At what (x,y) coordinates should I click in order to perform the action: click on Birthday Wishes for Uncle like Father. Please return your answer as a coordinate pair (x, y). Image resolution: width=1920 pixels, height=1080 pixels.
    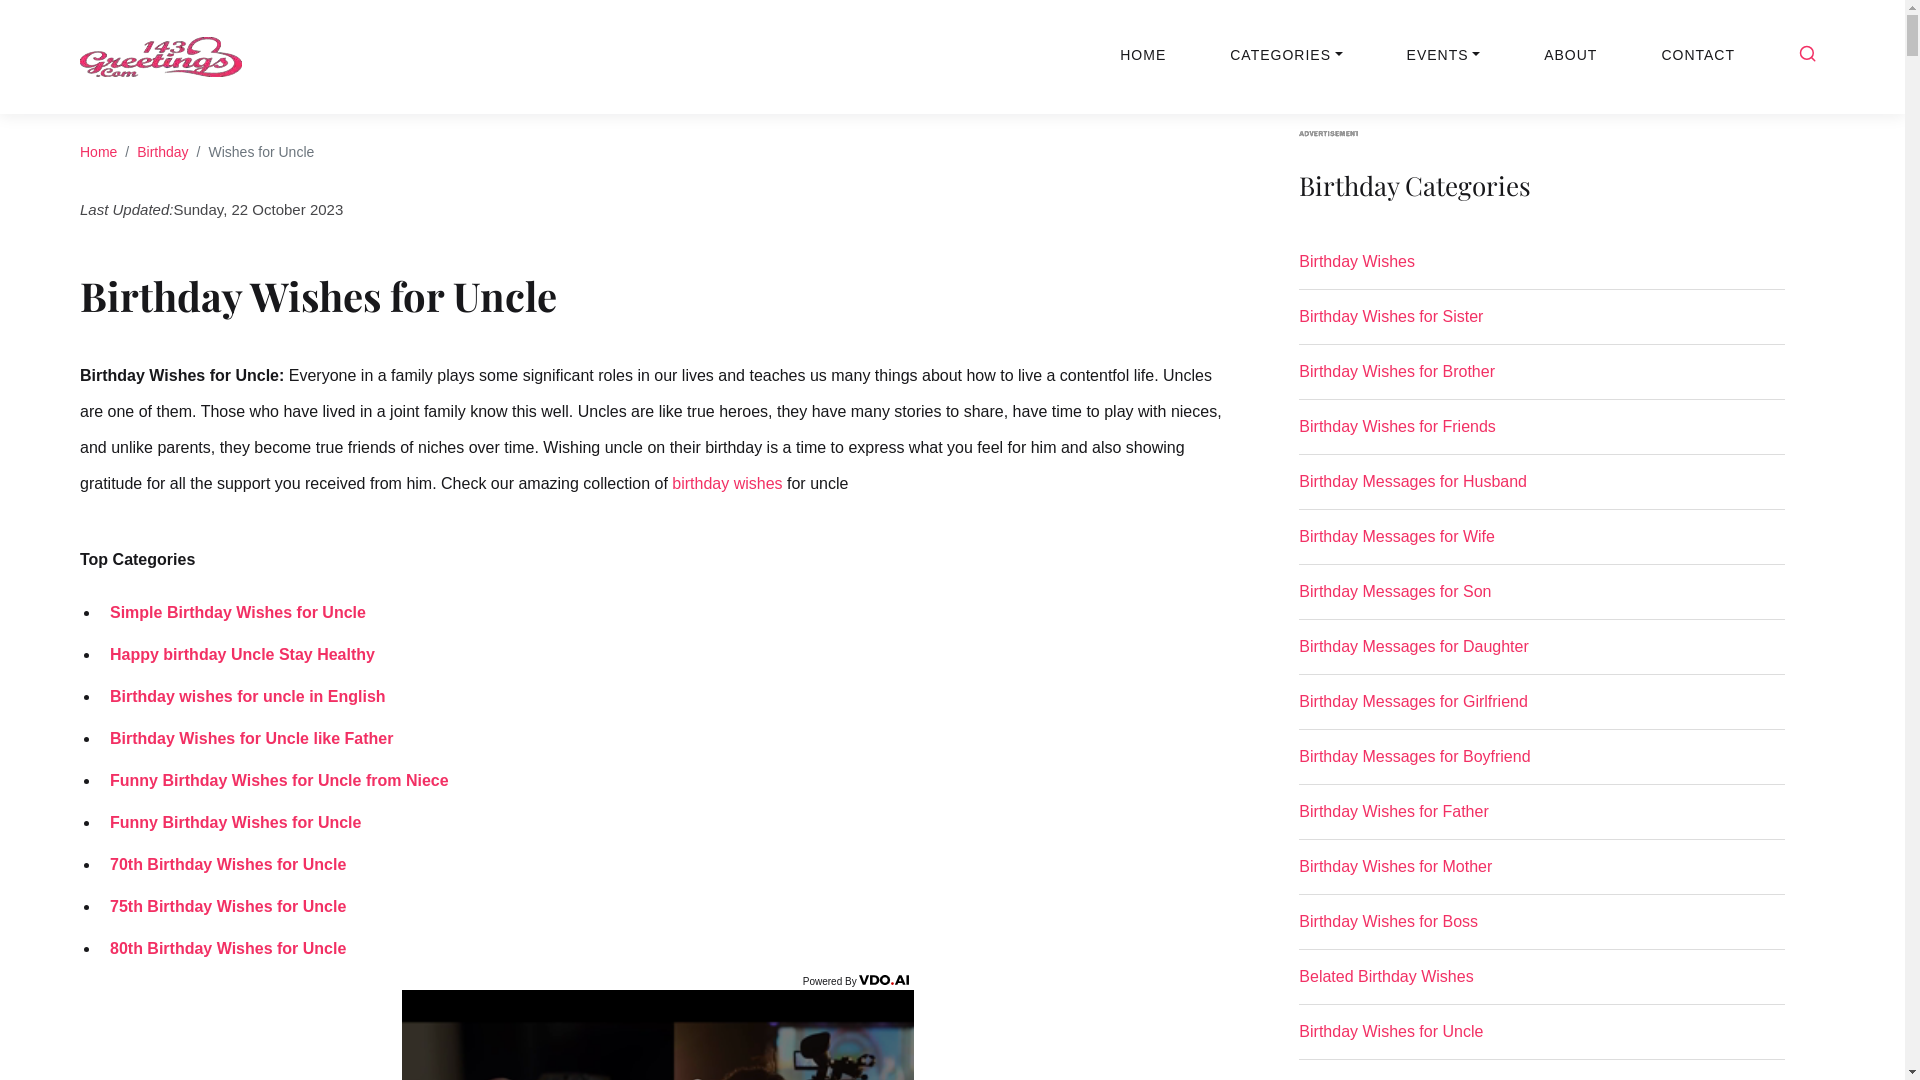
    Looking at the image, I should click on (246, 738).